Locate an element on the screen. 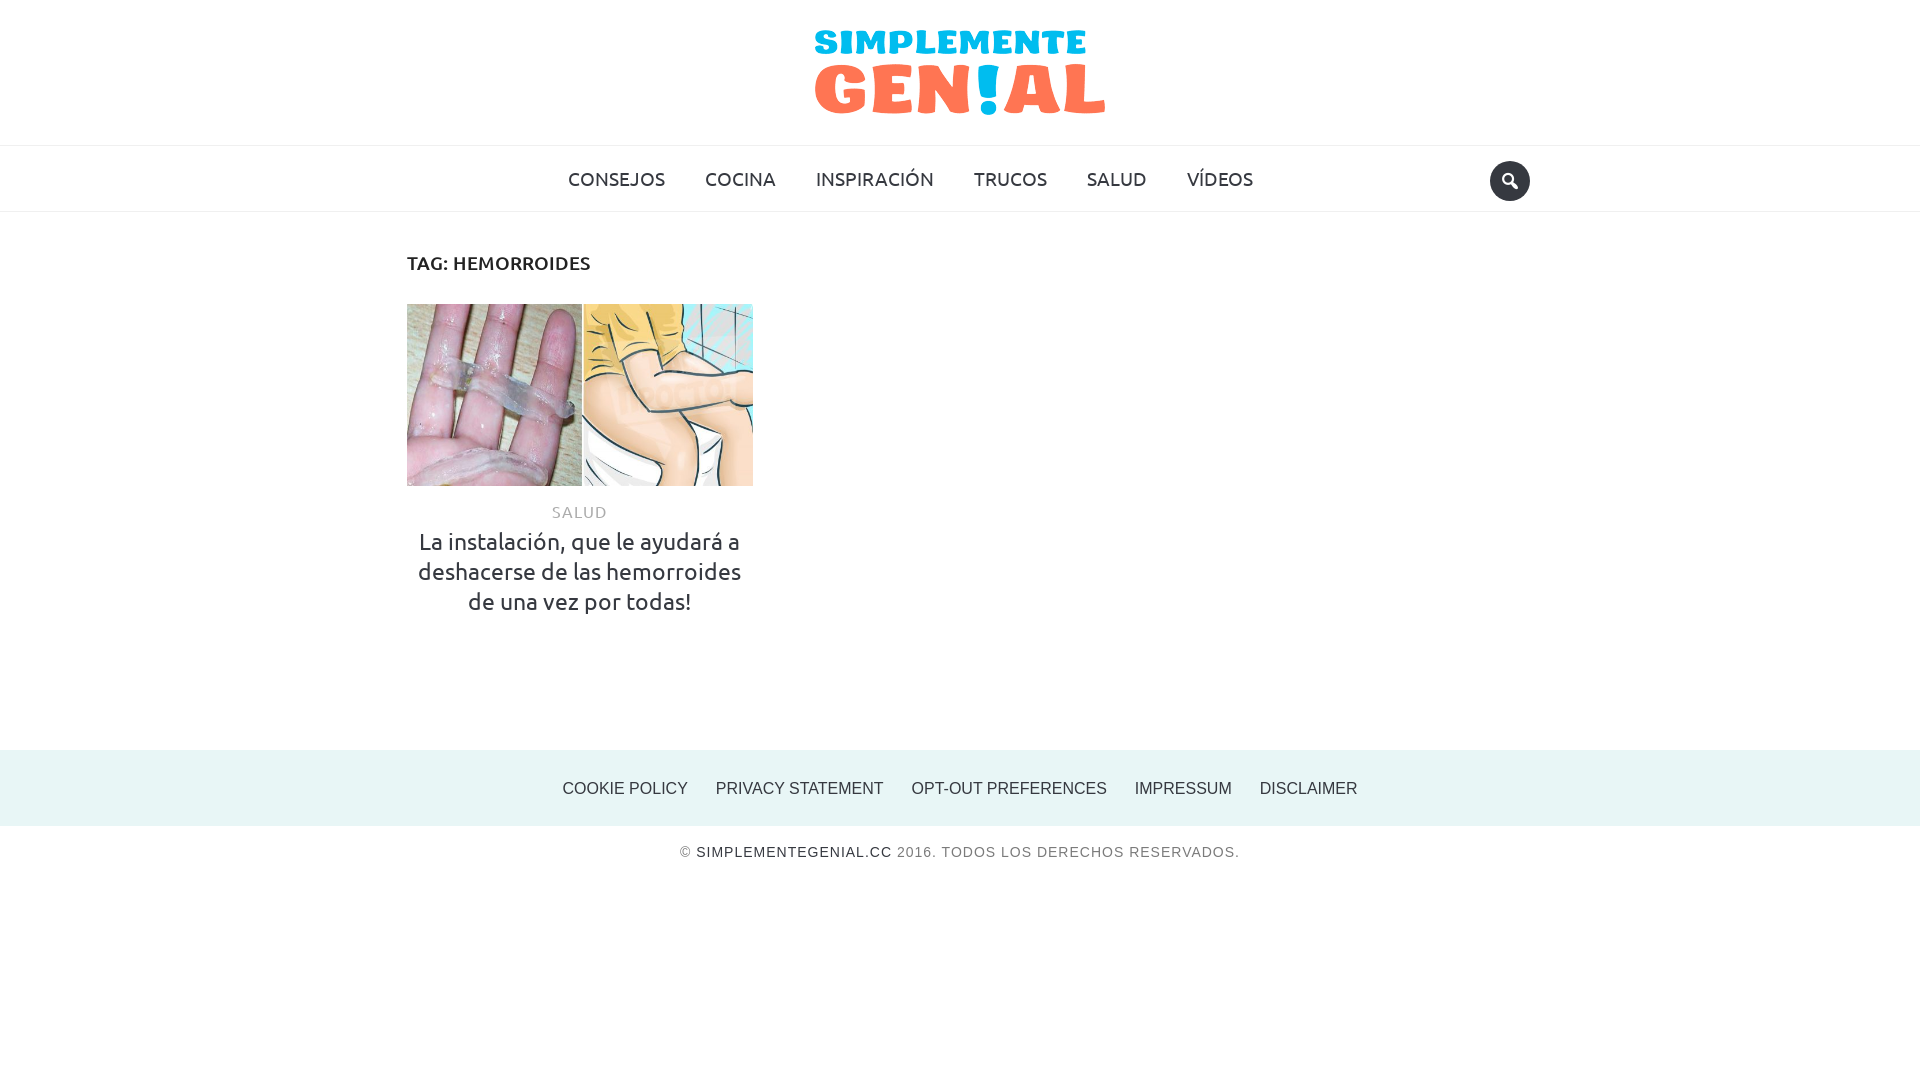 This screenshot has height=1080, width=1920. OPT-OUT PREFERENCES is located at coordinates (1010, 788).